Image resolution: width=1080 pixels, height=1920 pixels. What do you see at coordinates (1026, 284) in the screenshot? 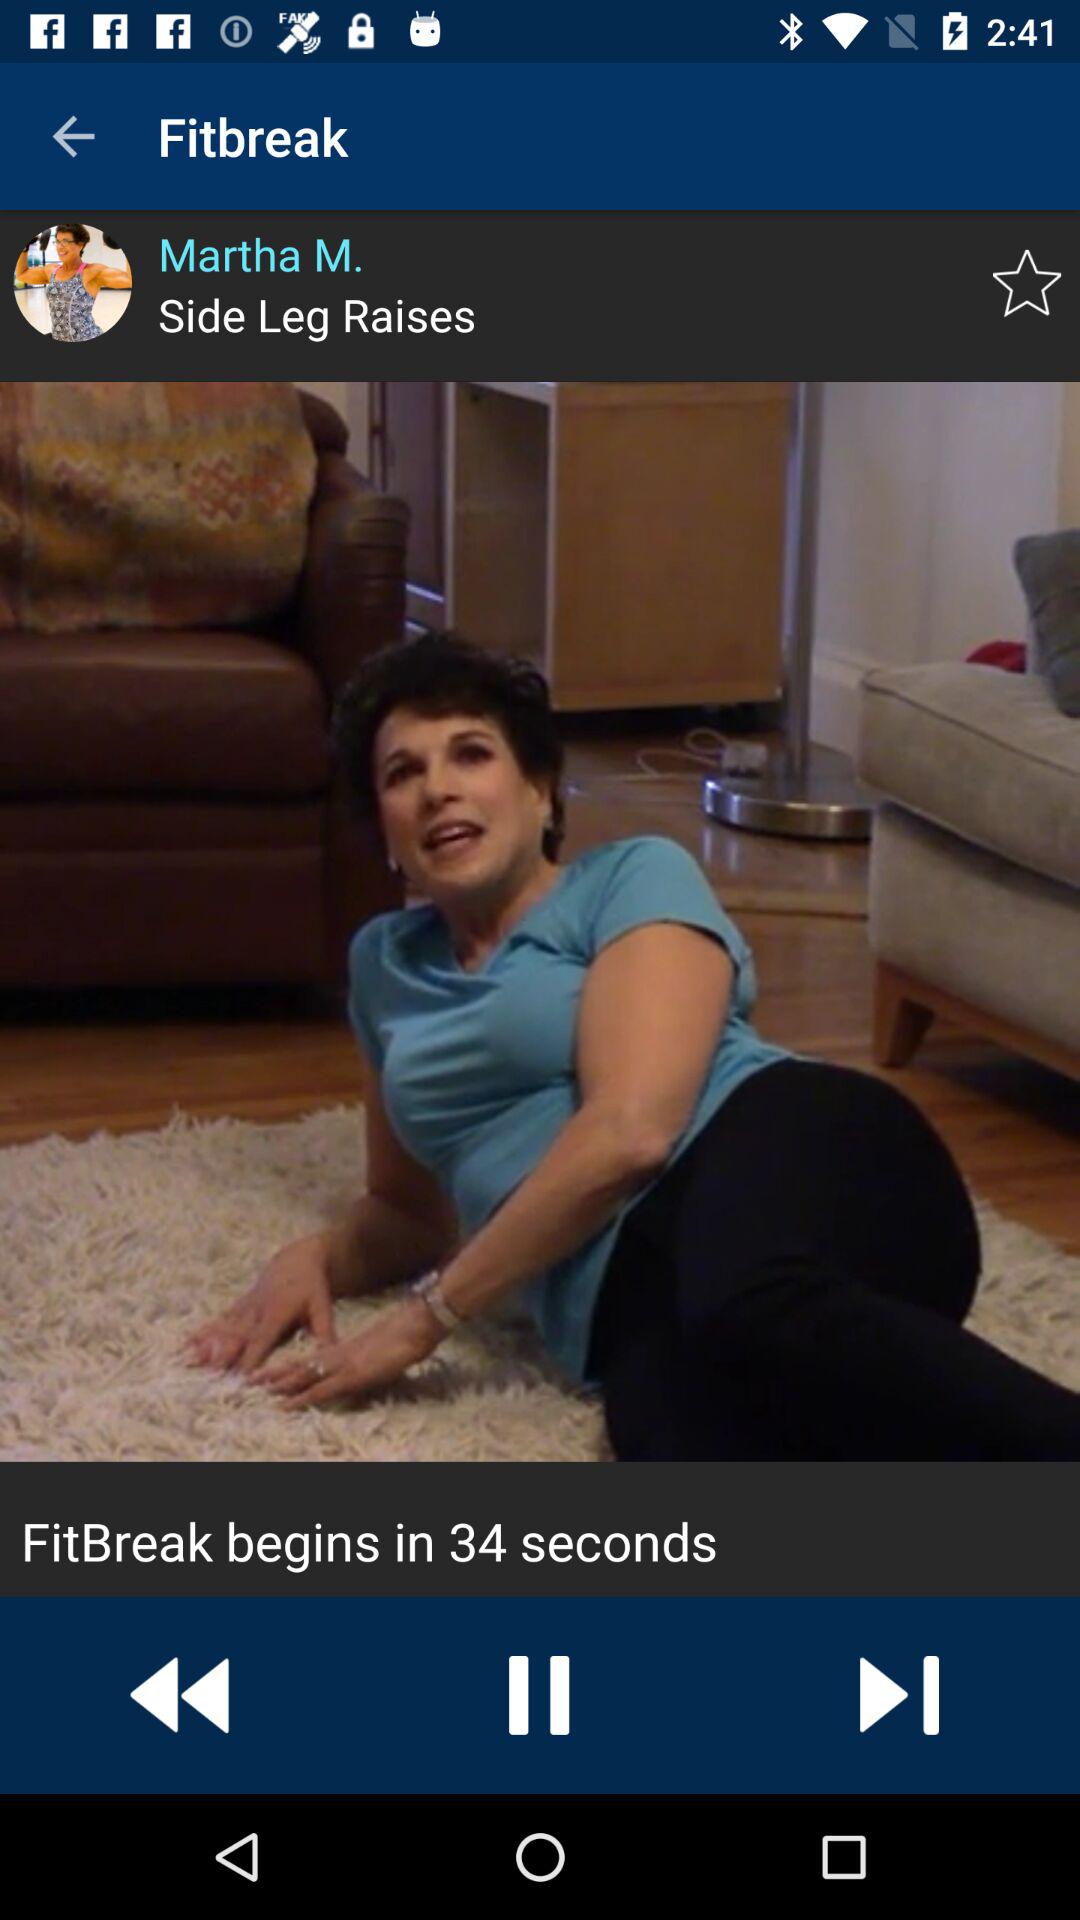
I see `mark as favorite` at bounding box center [1026, 284].